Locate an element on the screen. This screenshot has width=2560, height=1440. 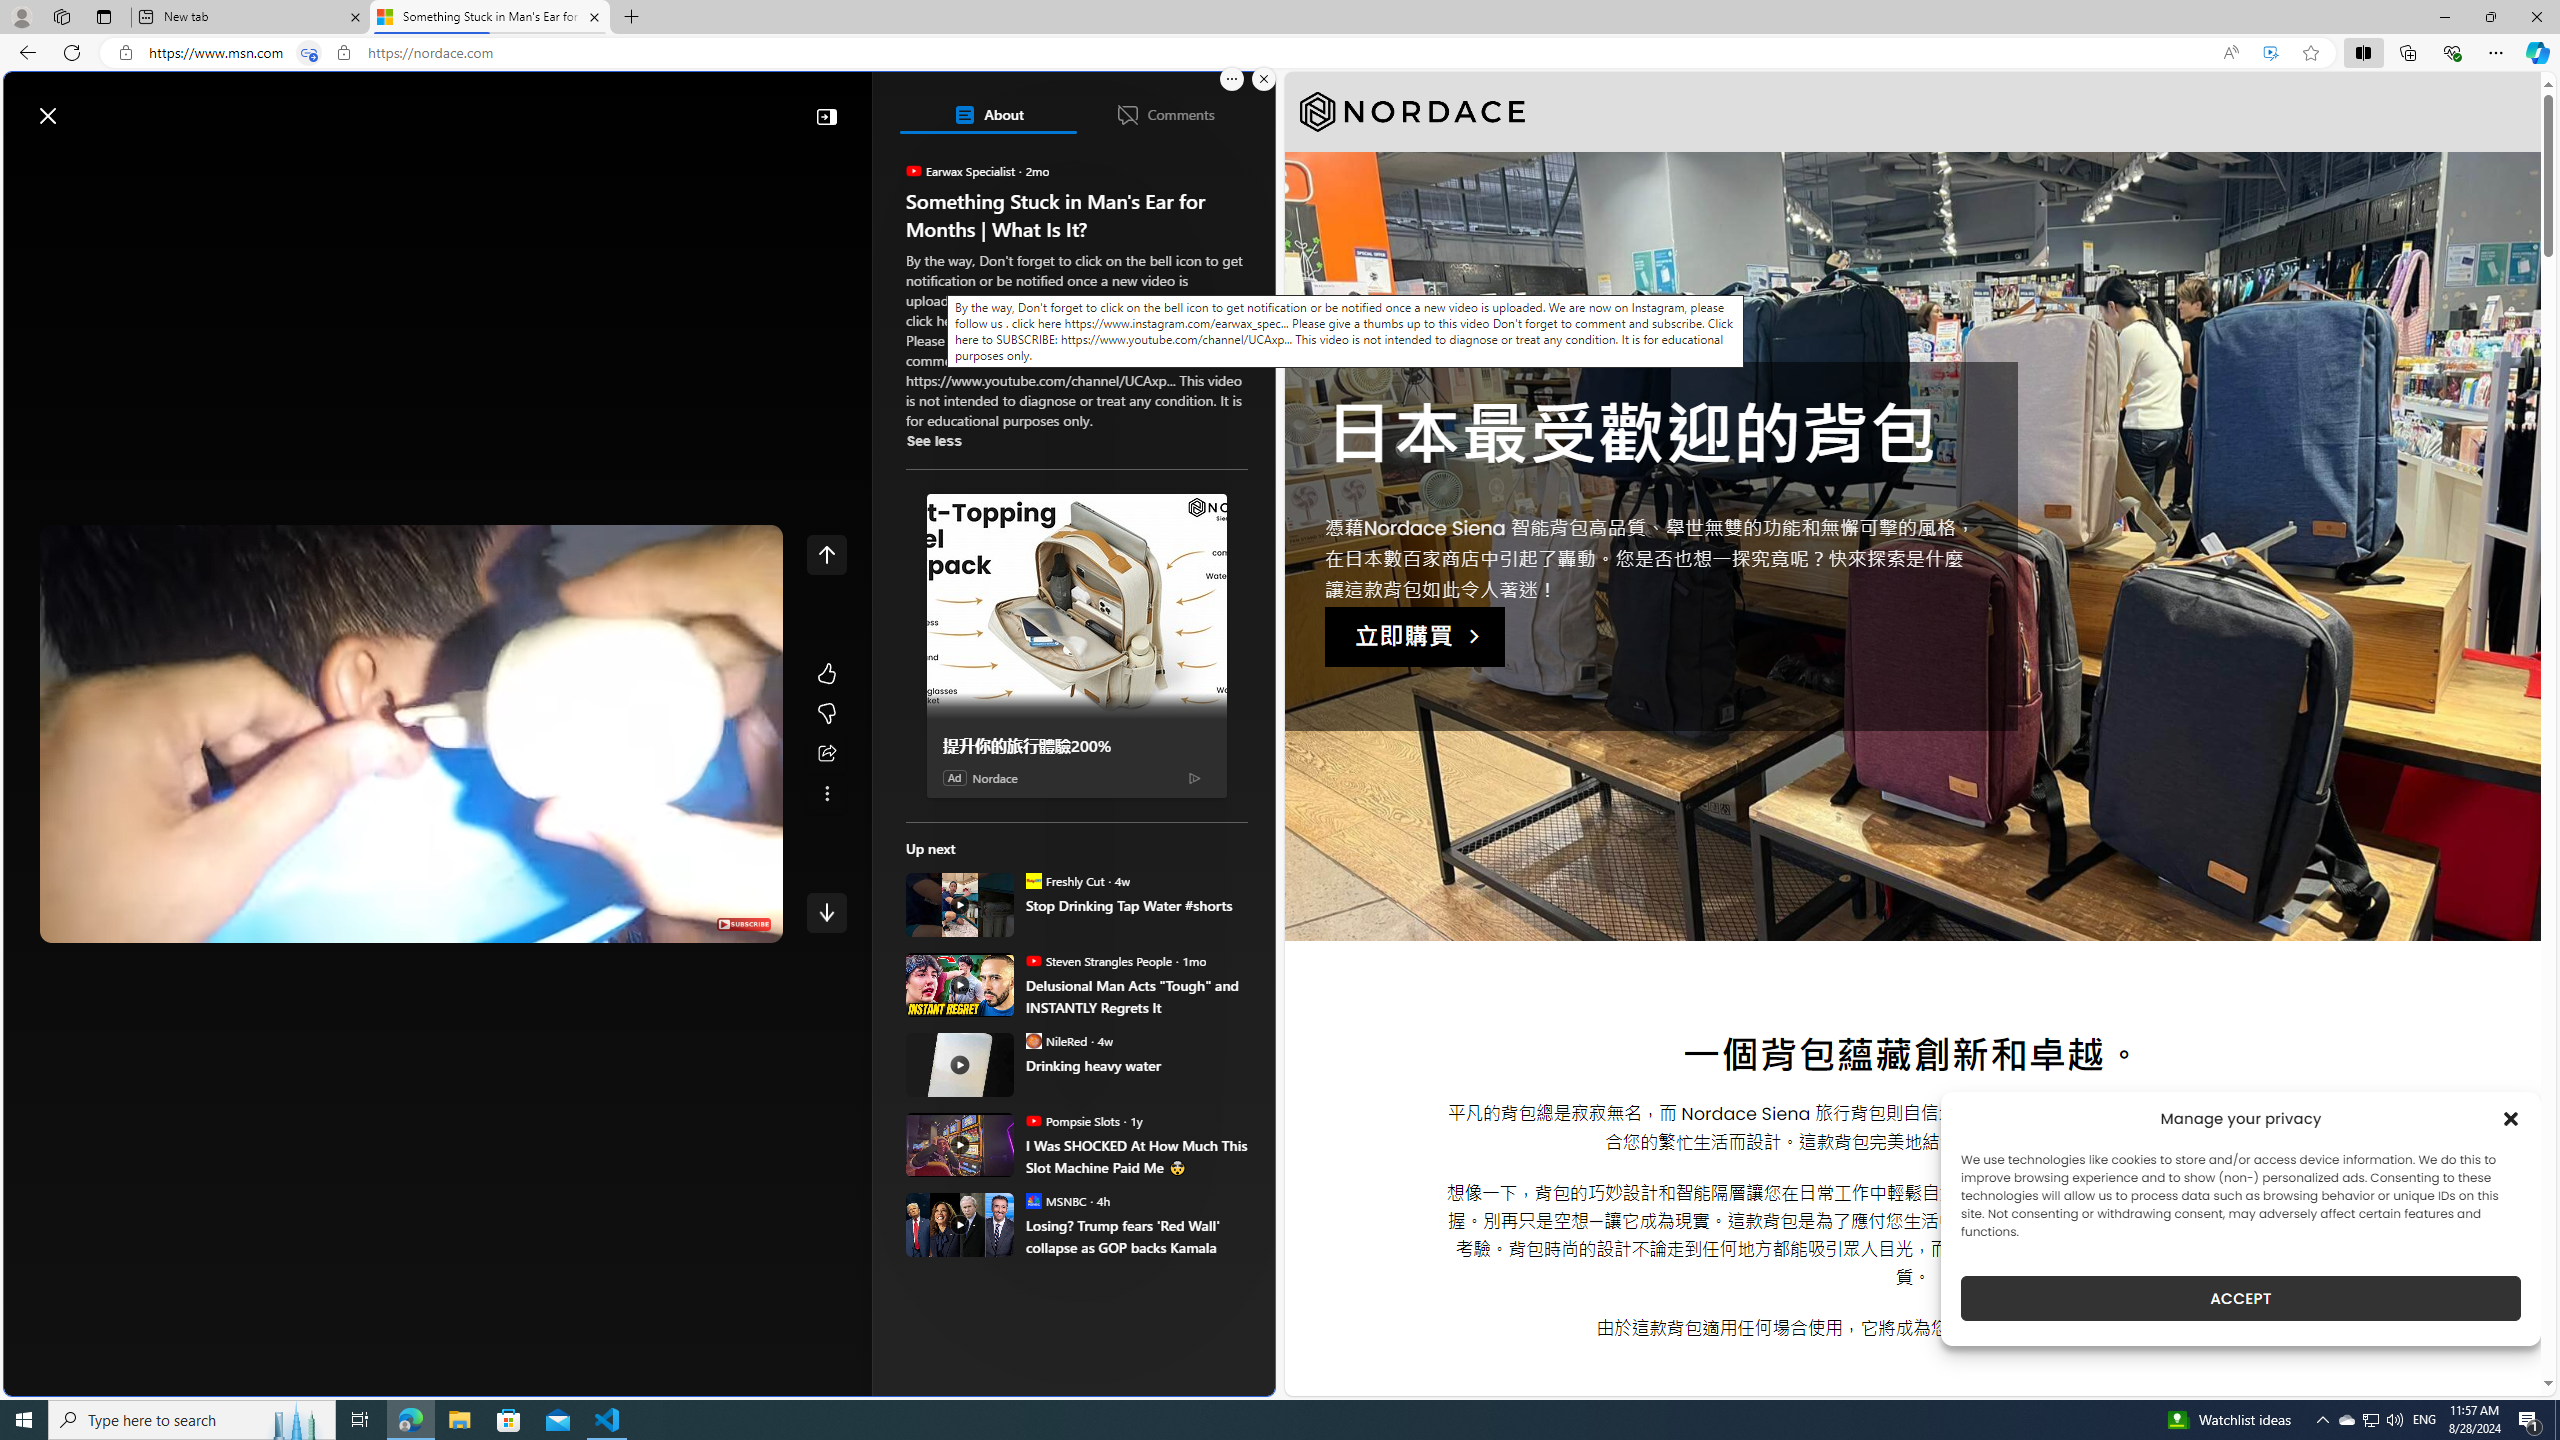
Channel watermark is located at coordinates (743, 924).